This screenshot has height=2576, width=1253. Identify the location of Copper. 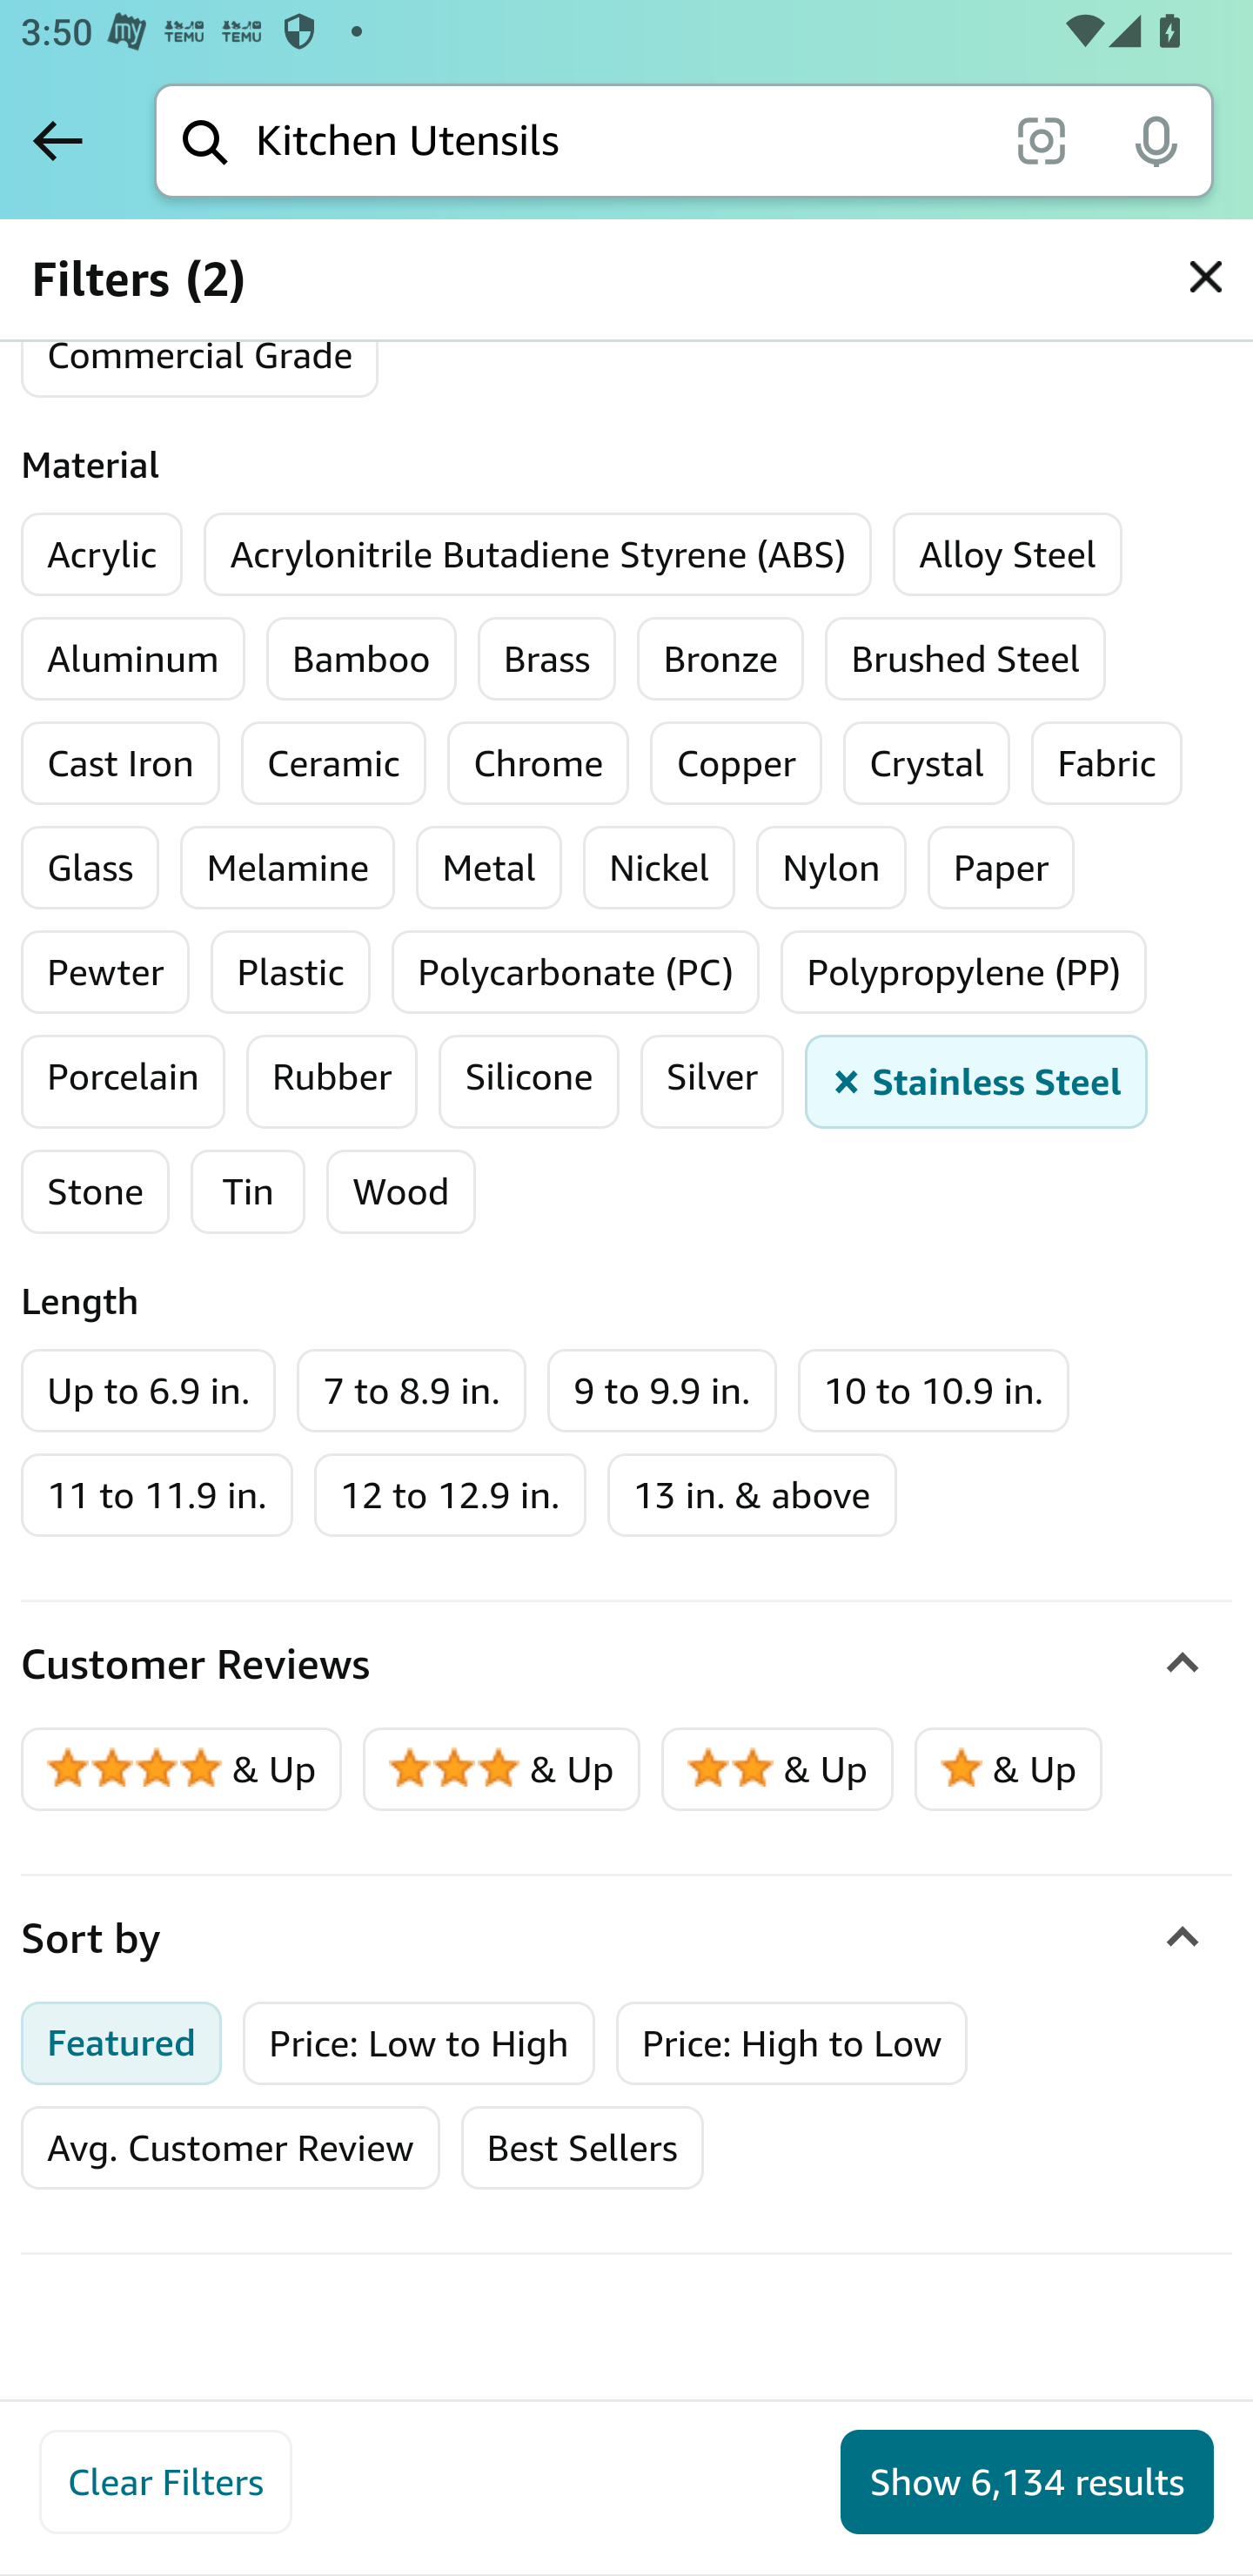
(736, 763).